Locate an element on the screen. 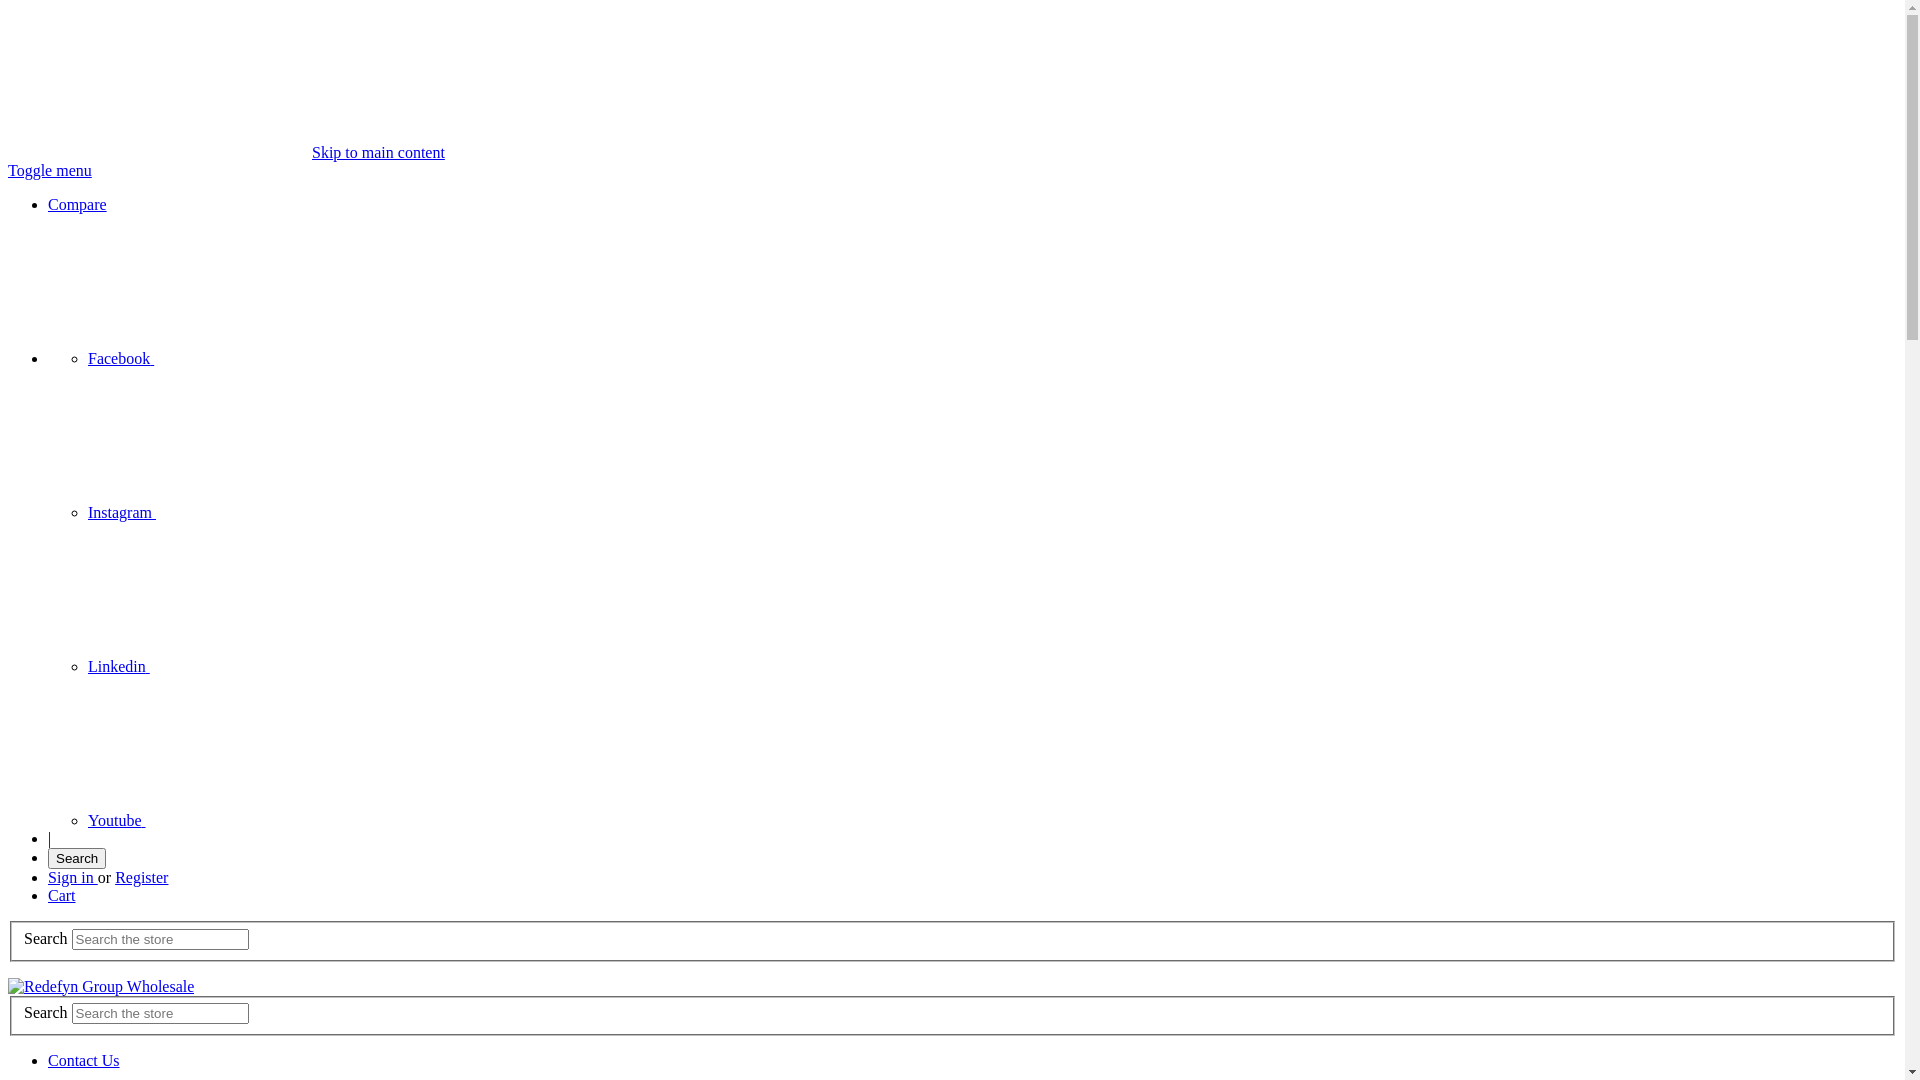  Register is located at coordinates (142, 878).